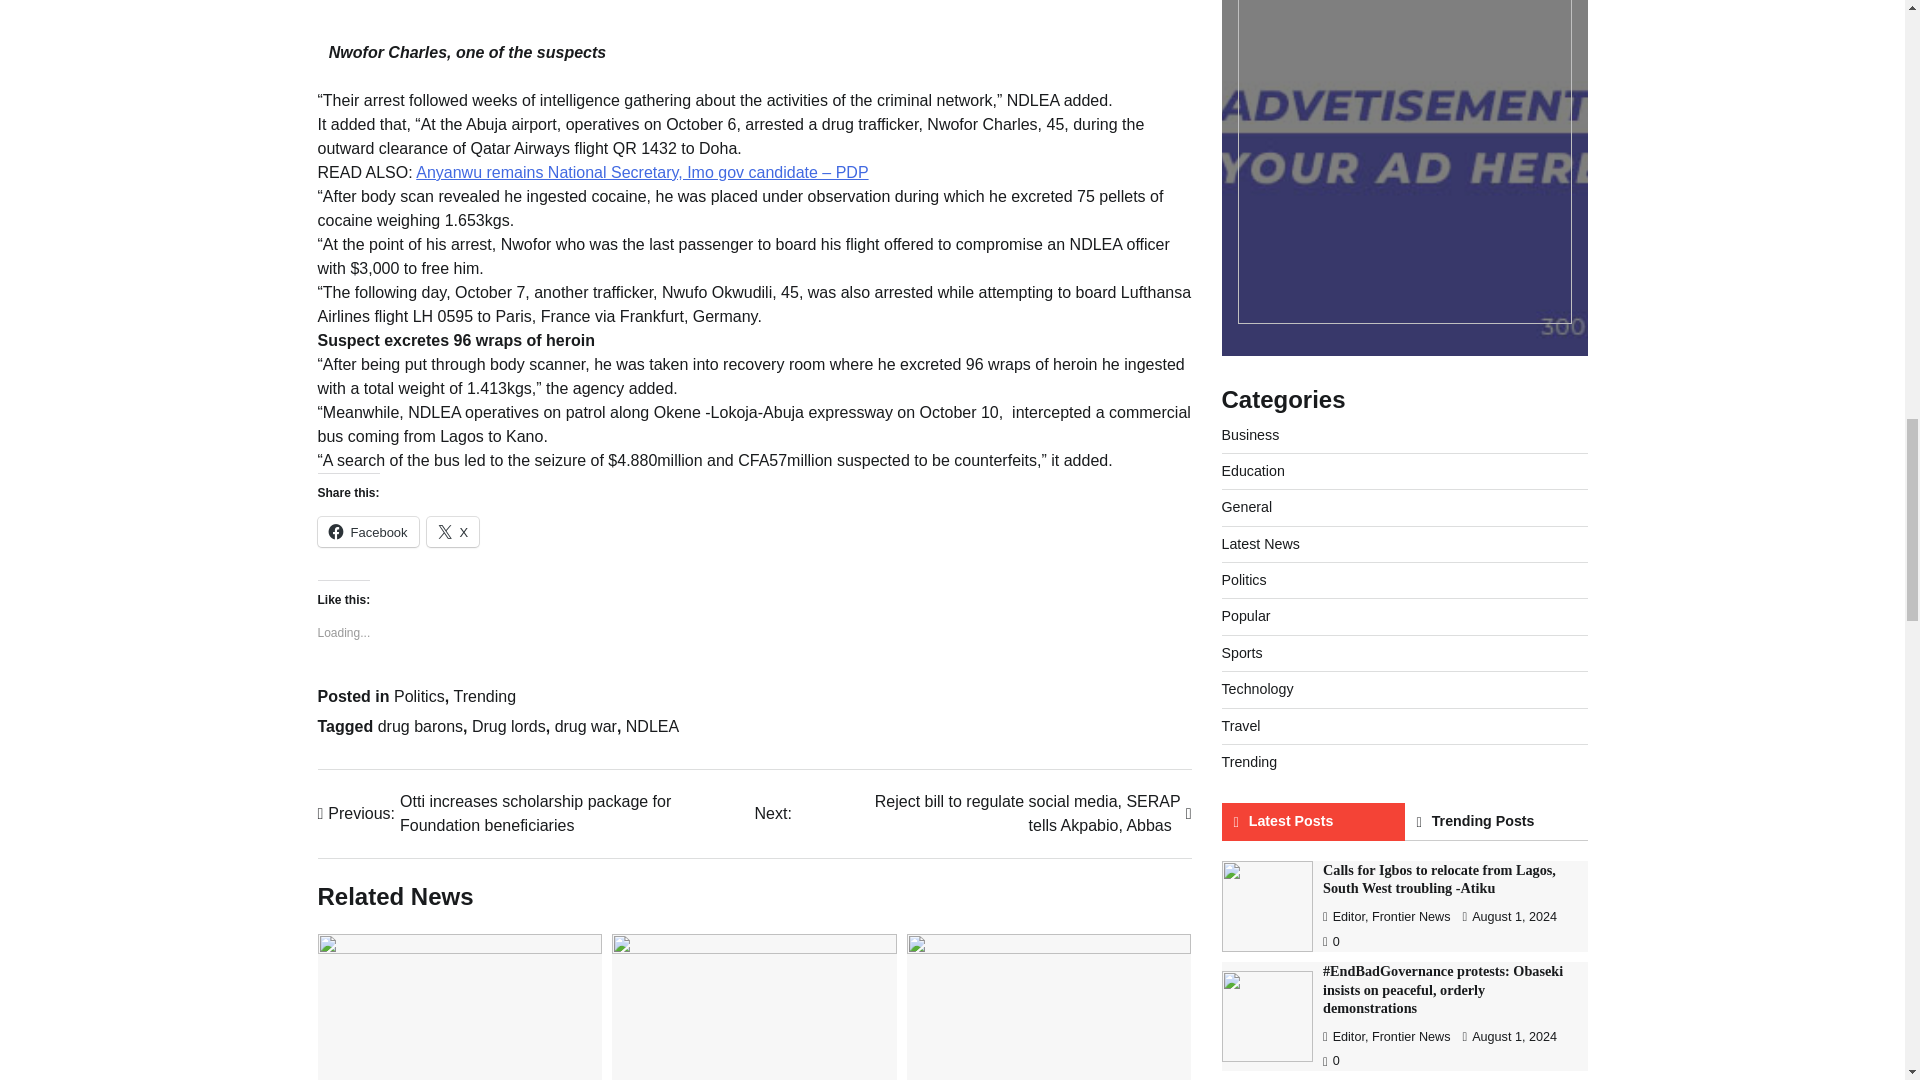 This screenshot has width=1920, height=1080. Describe the element at coordinates (368, 532) in the screenshot. I see `Click to share on Facebook` at that location.